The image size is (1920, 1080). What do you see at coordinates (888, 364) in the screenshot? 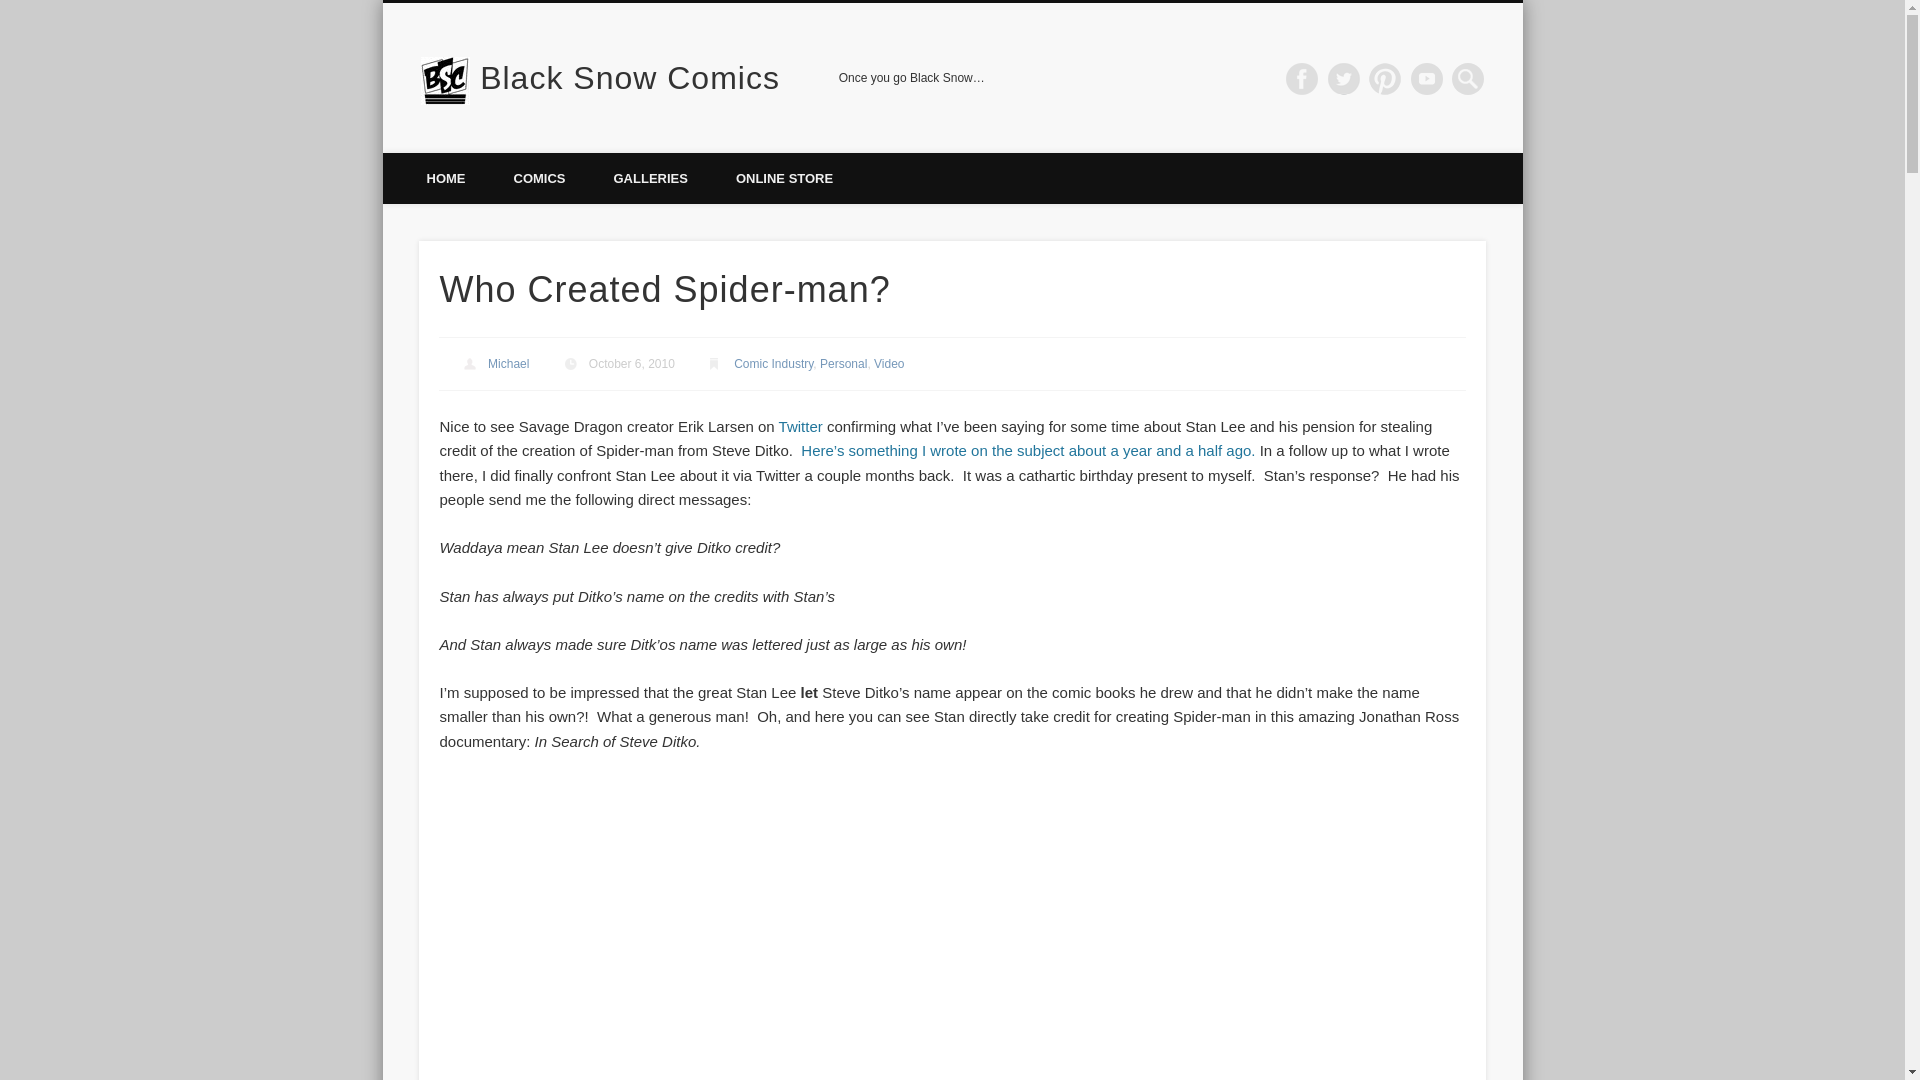
I see `Video` at bounding box center [888, 364].